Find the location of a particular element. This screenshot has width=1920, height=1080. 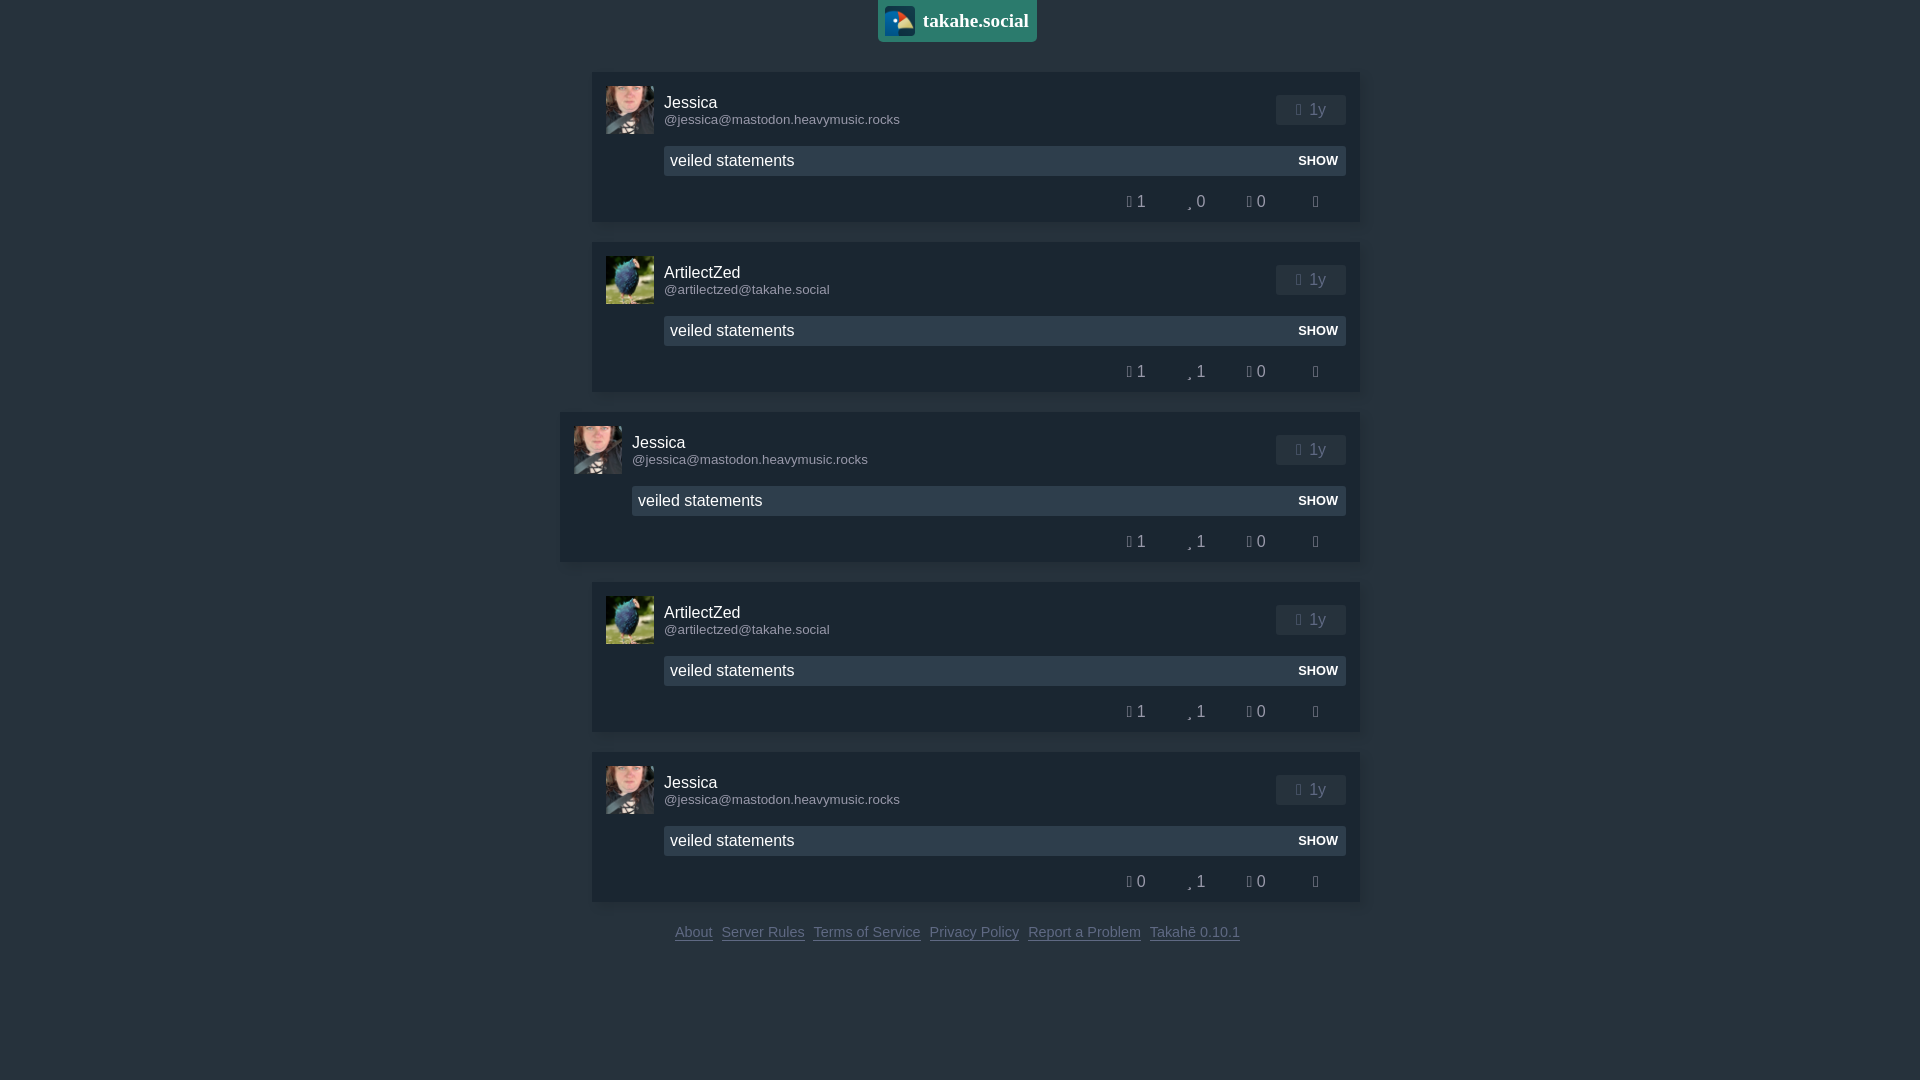

Unlisted is located at coordinates (1298, 280).